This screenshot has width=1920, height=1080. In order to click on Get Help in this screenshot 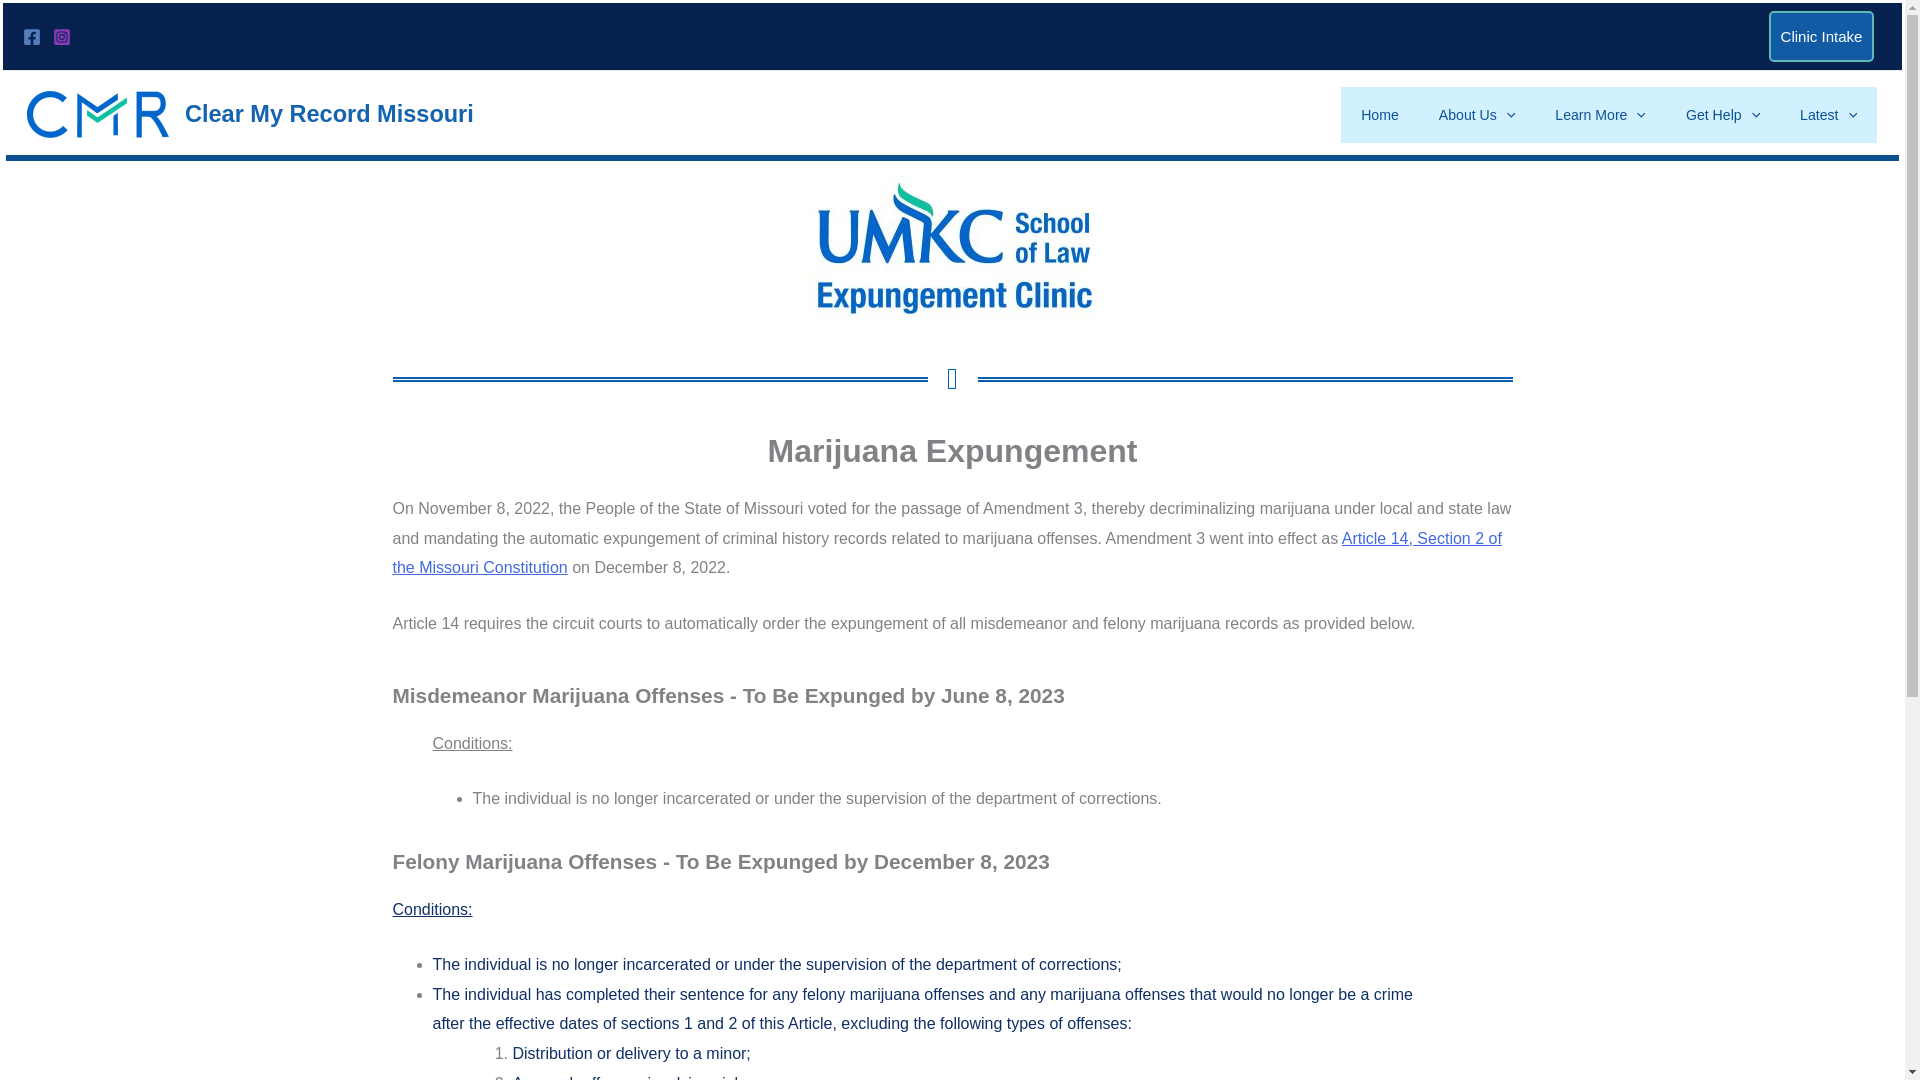, I will do `click(1722, 114)`.